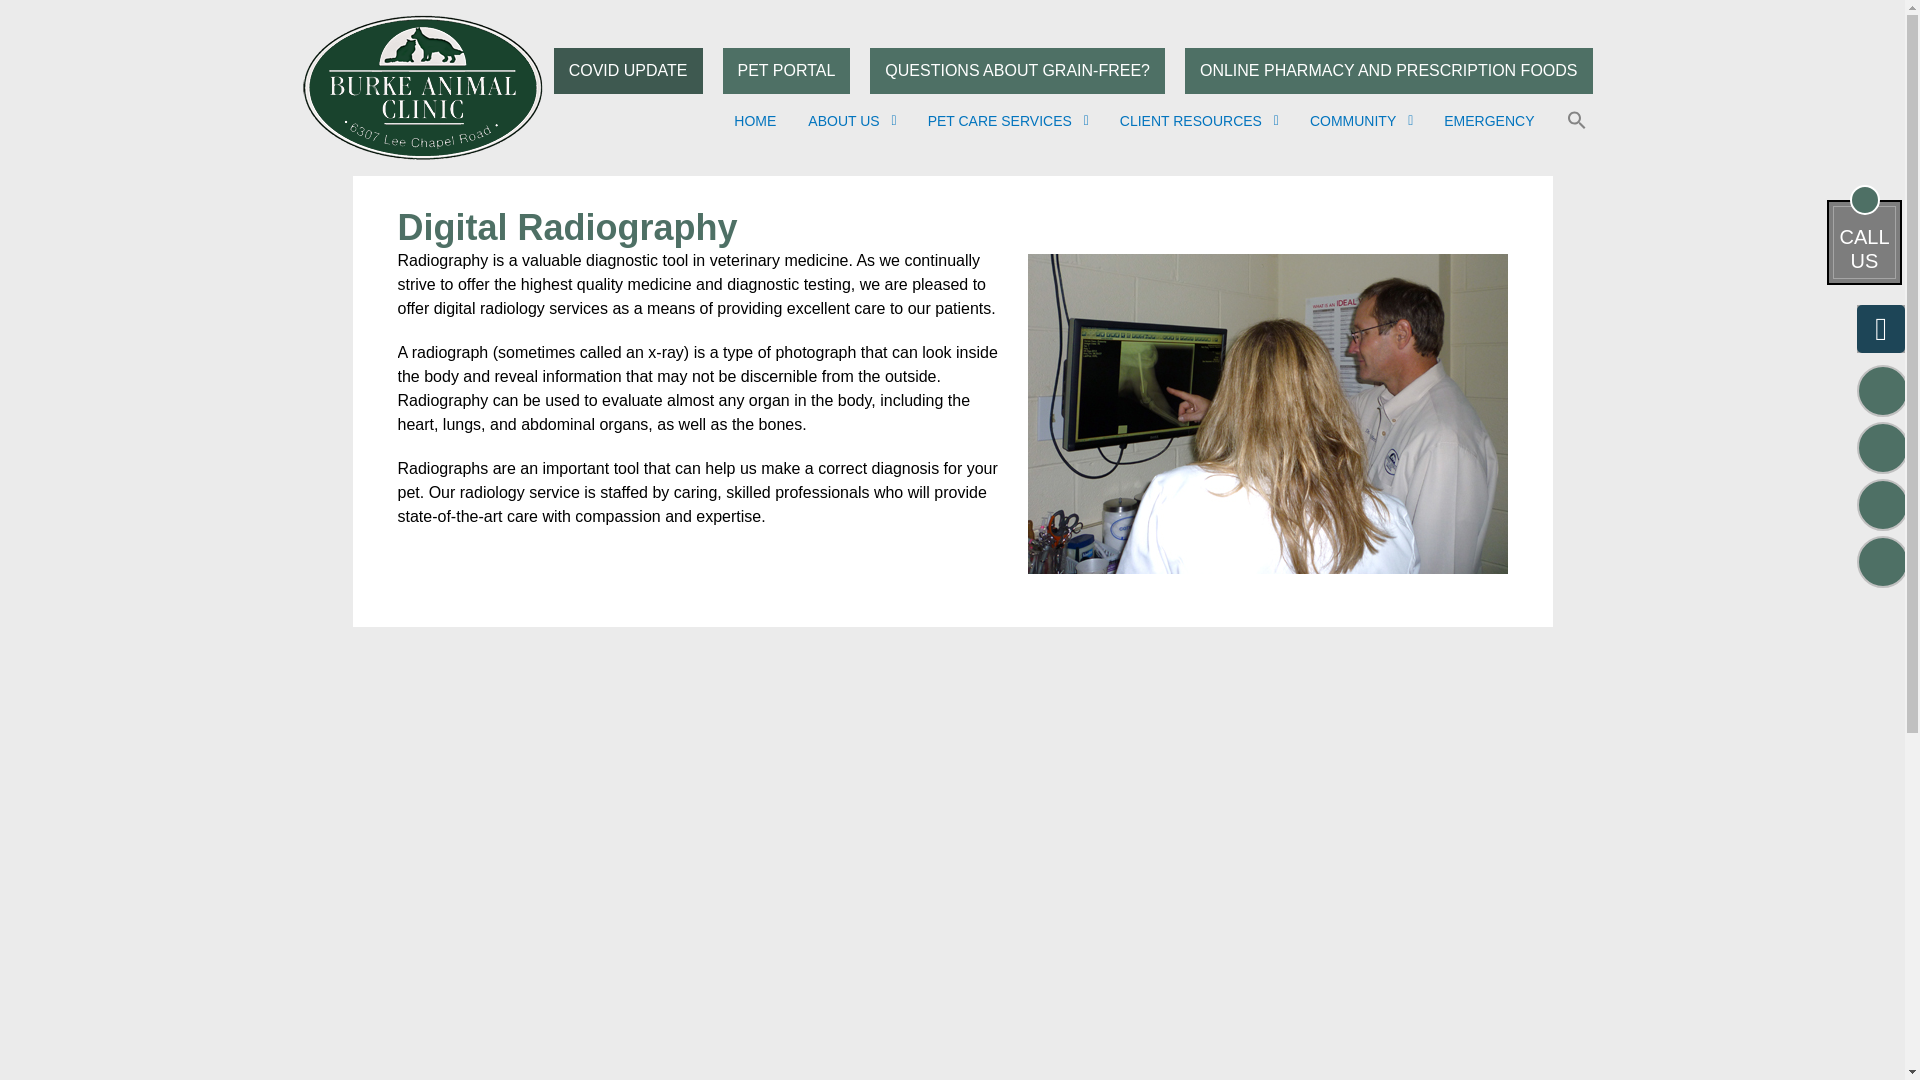  Describe the element at coordinates (1388, 70) in the screenshot. I see `ONLINE PHARMACY AND PRESCRIPTION FOODS` at that location.